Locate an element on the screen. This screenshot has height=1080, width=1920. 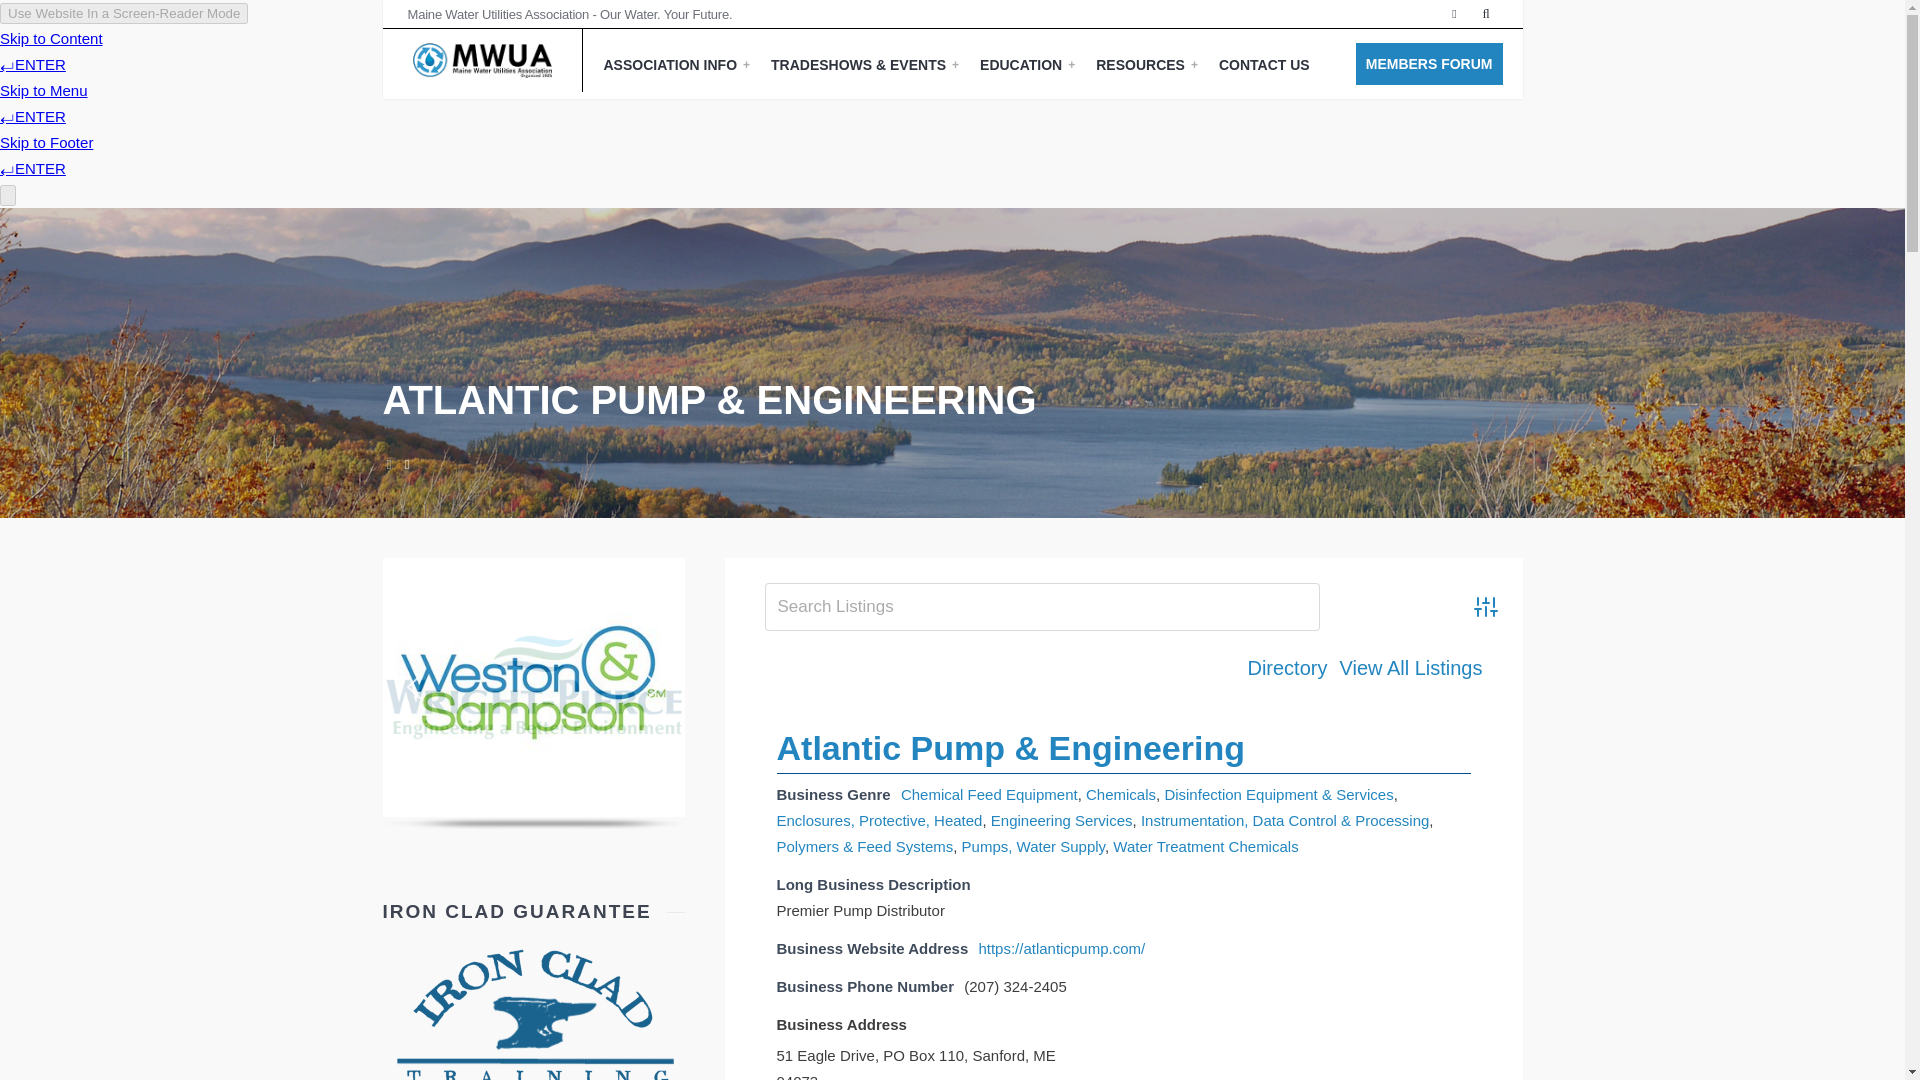
RESOURCES is located at coordinates (1148, 64).